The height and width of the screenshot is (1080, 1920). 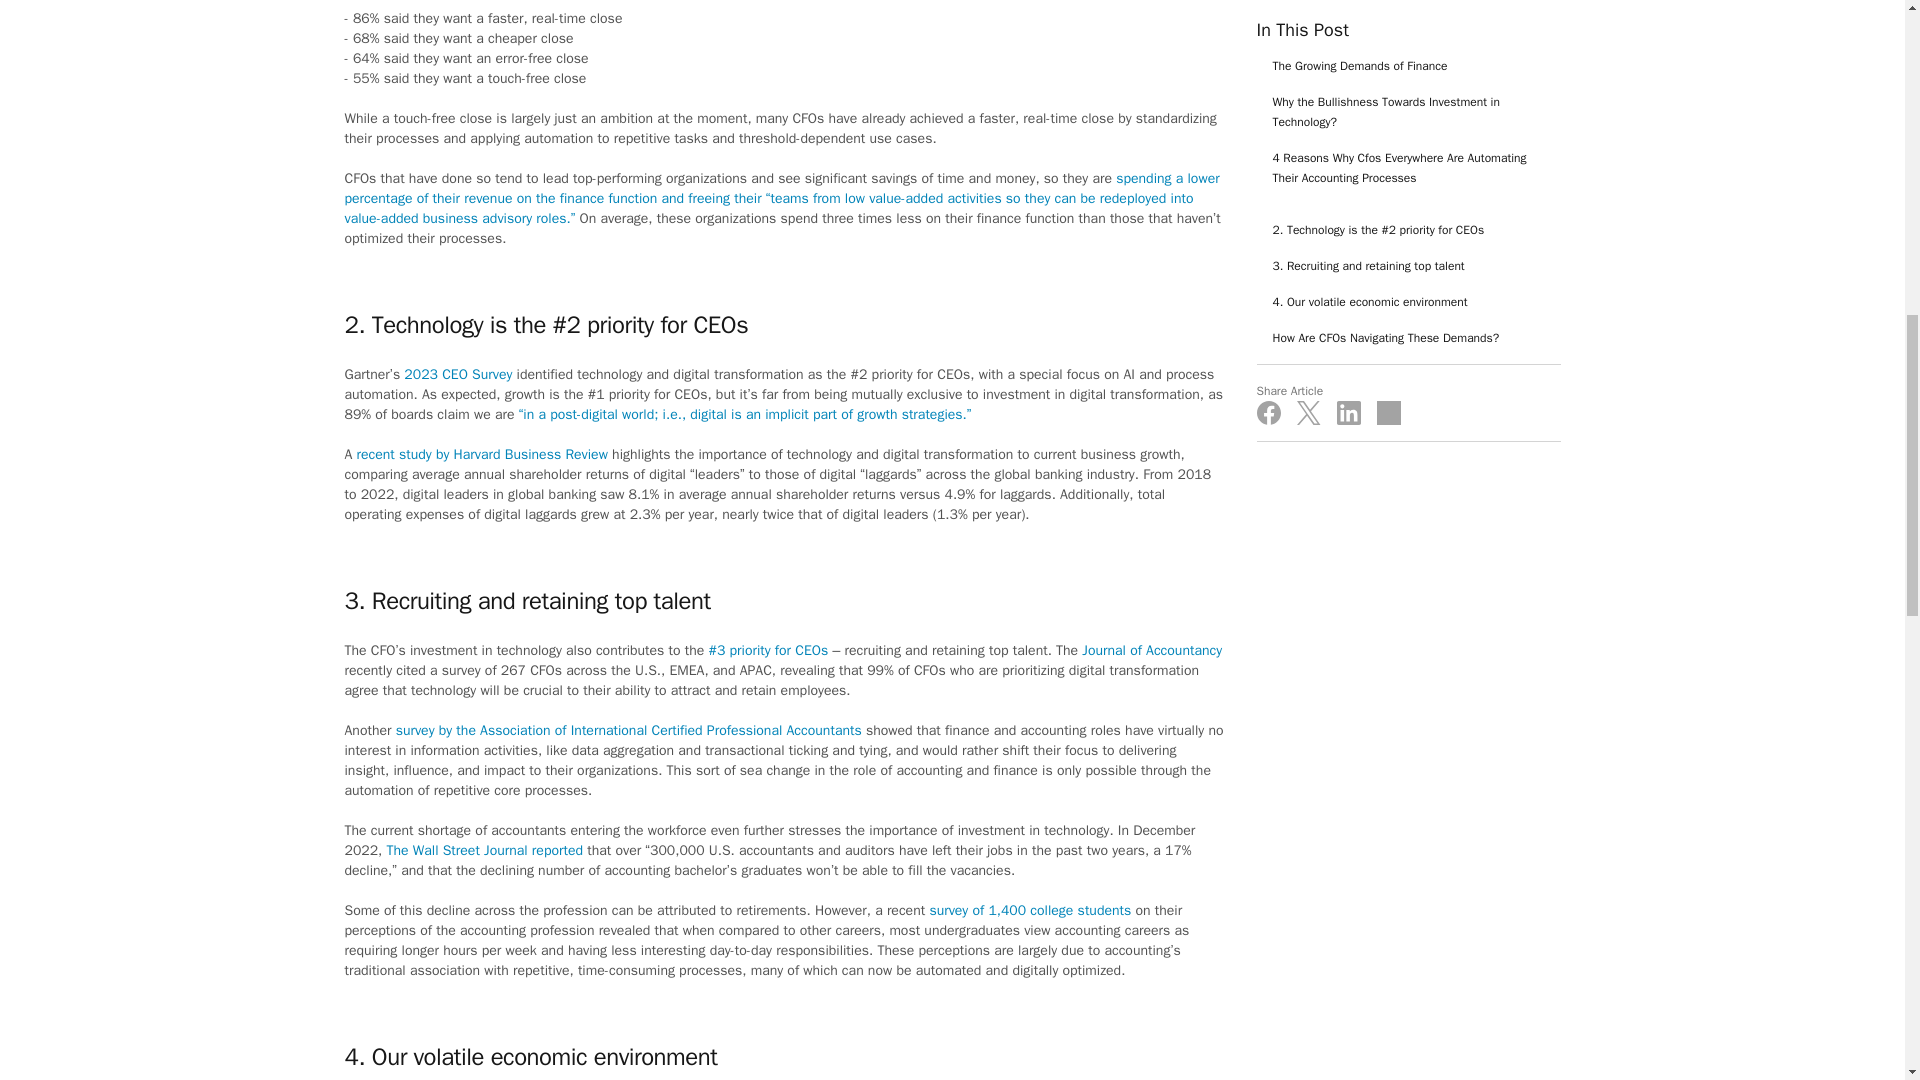 What do you see at coordinates (482, 454) in the screenshot?
I see `recent study by Harvard Business Review` at bounding box center [482, 454].